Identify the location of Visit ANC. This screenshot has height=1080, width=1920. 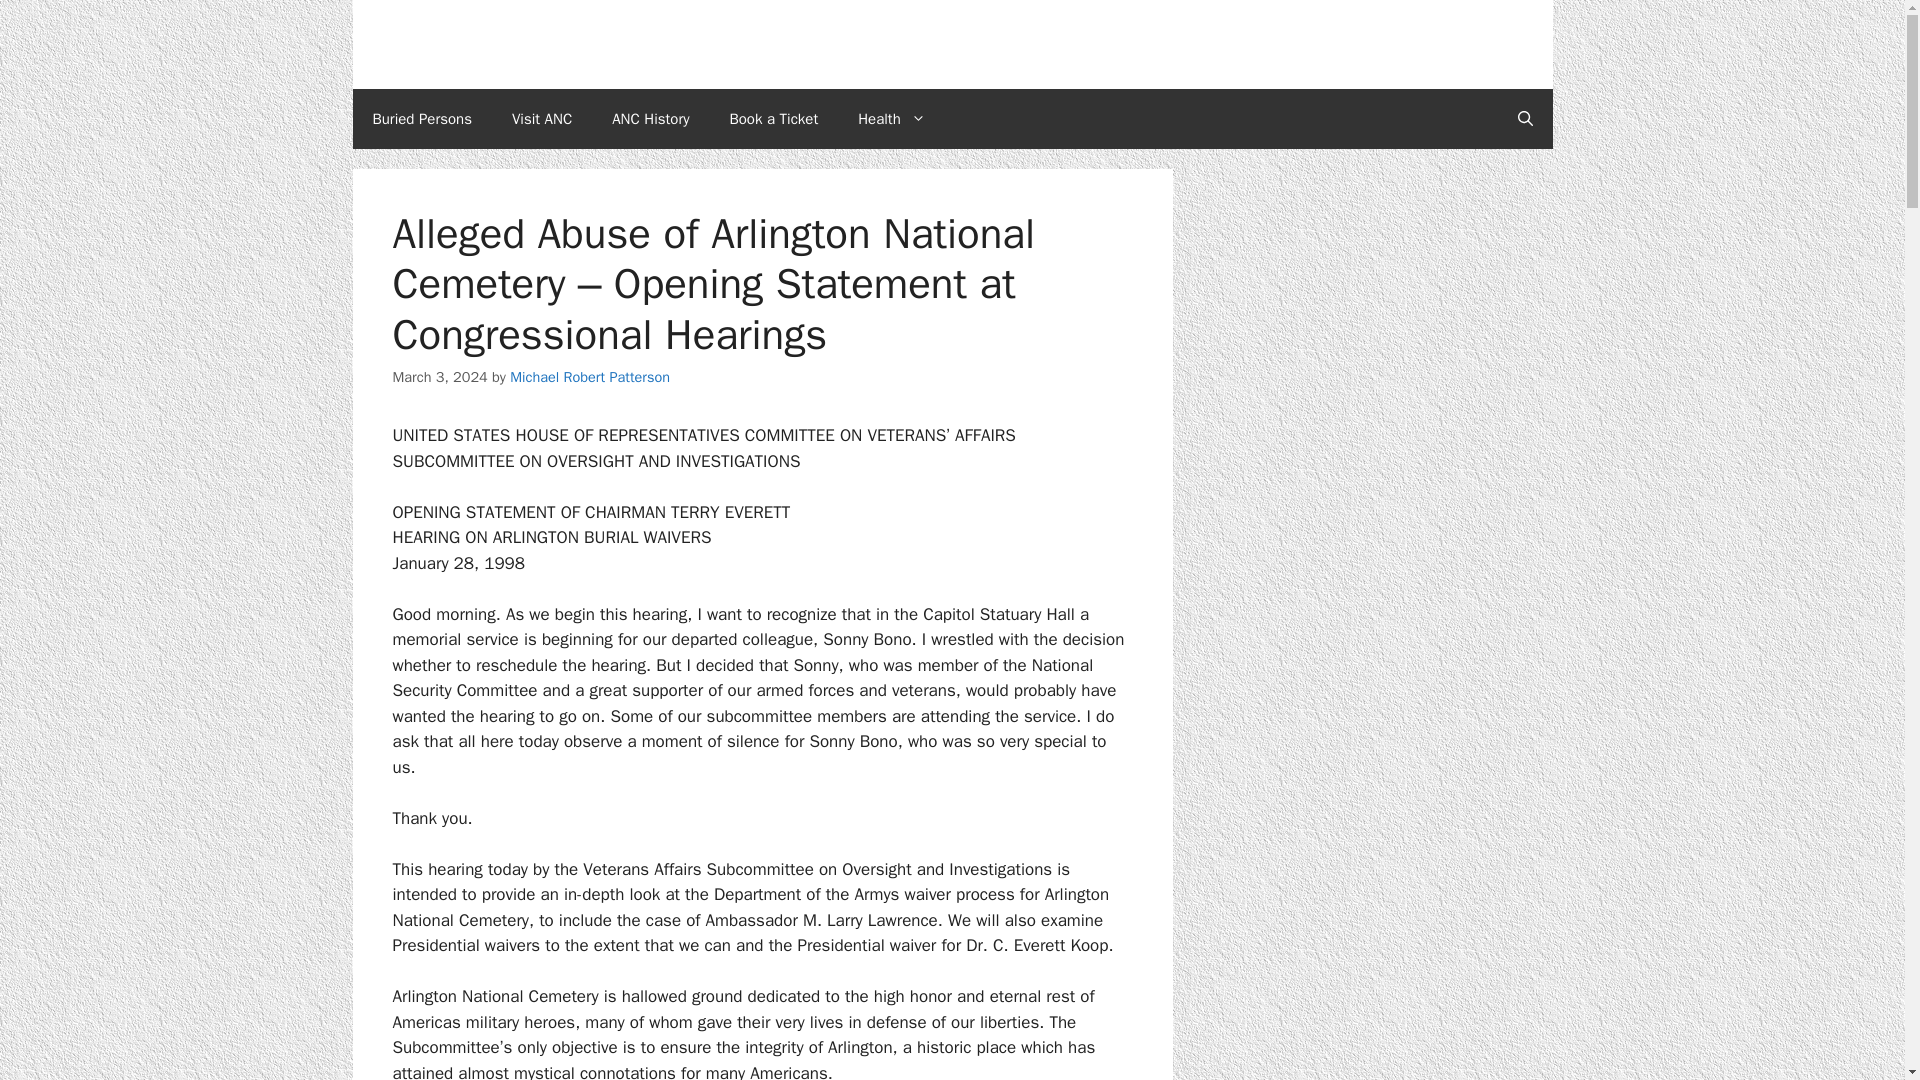
(541, 118).